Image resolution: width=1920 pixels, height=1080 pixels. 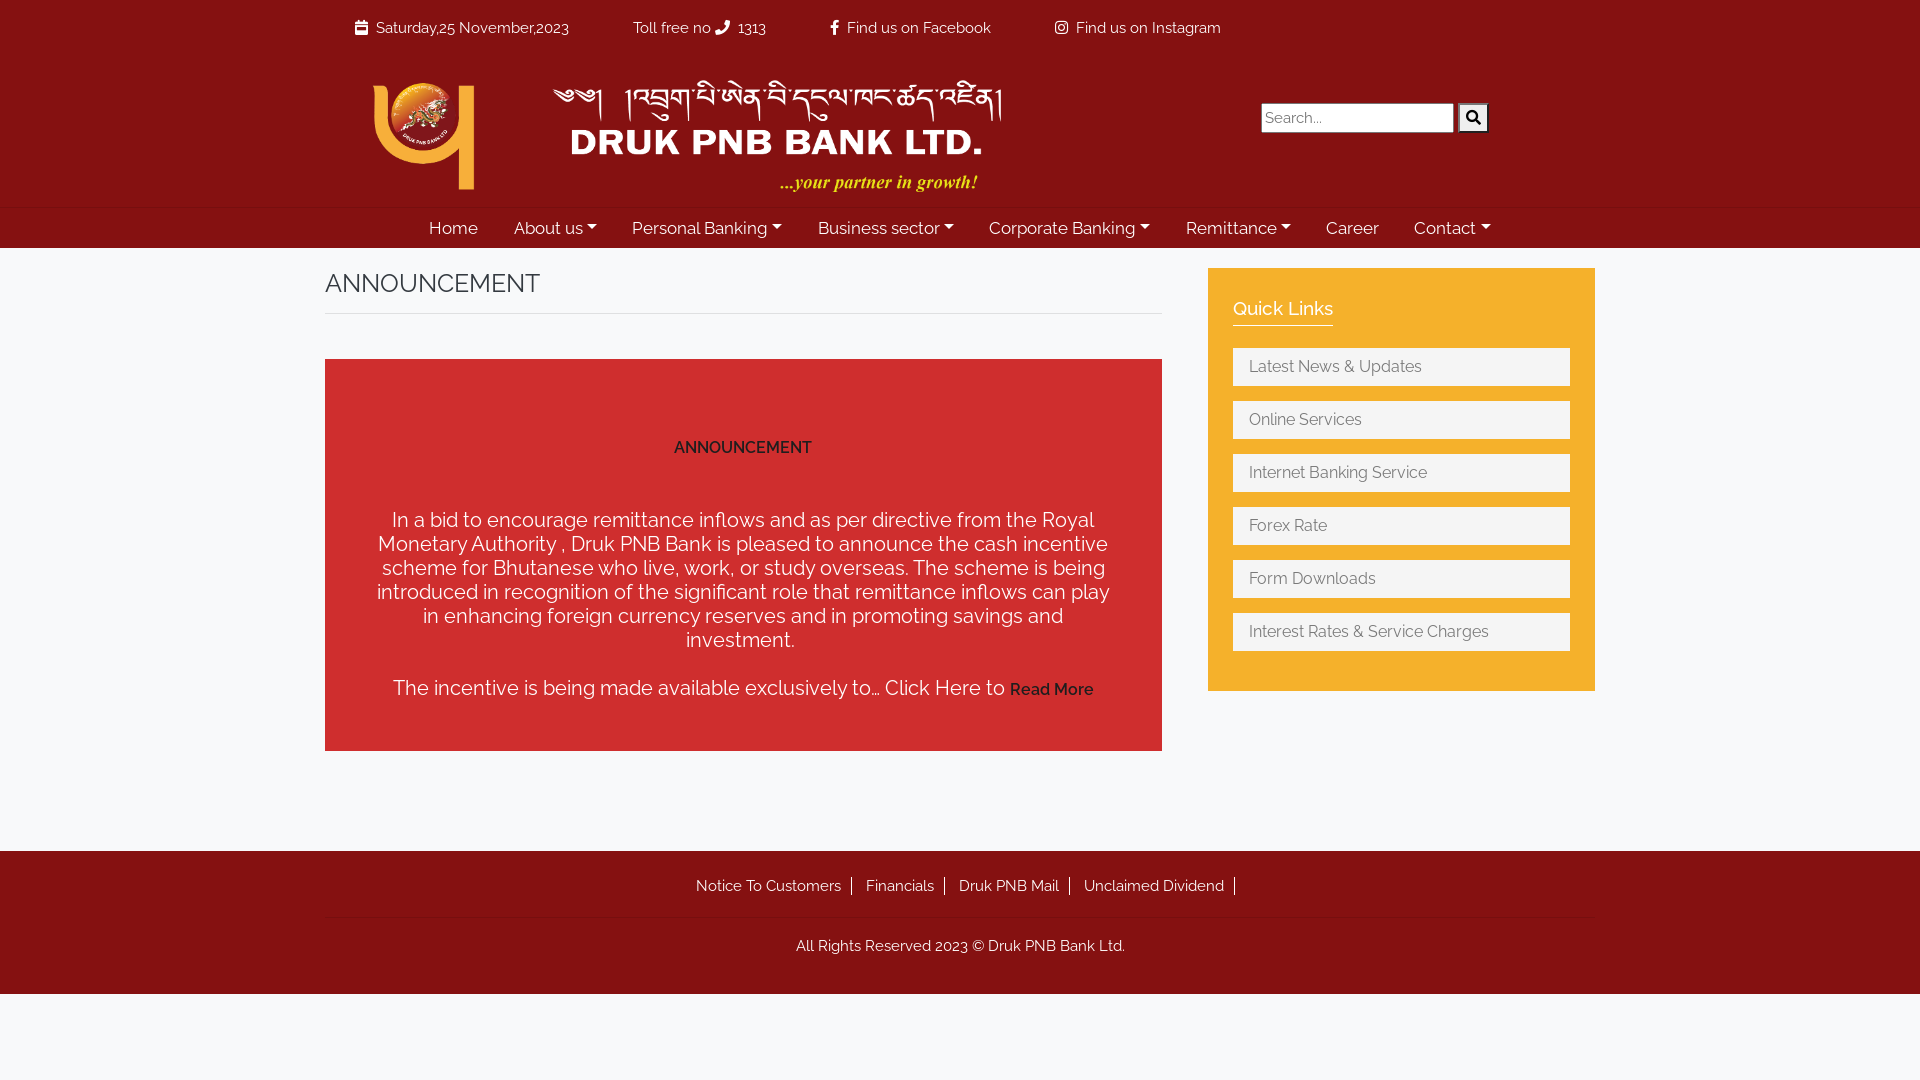 I want to click on Home, so click(x=454, y=228).